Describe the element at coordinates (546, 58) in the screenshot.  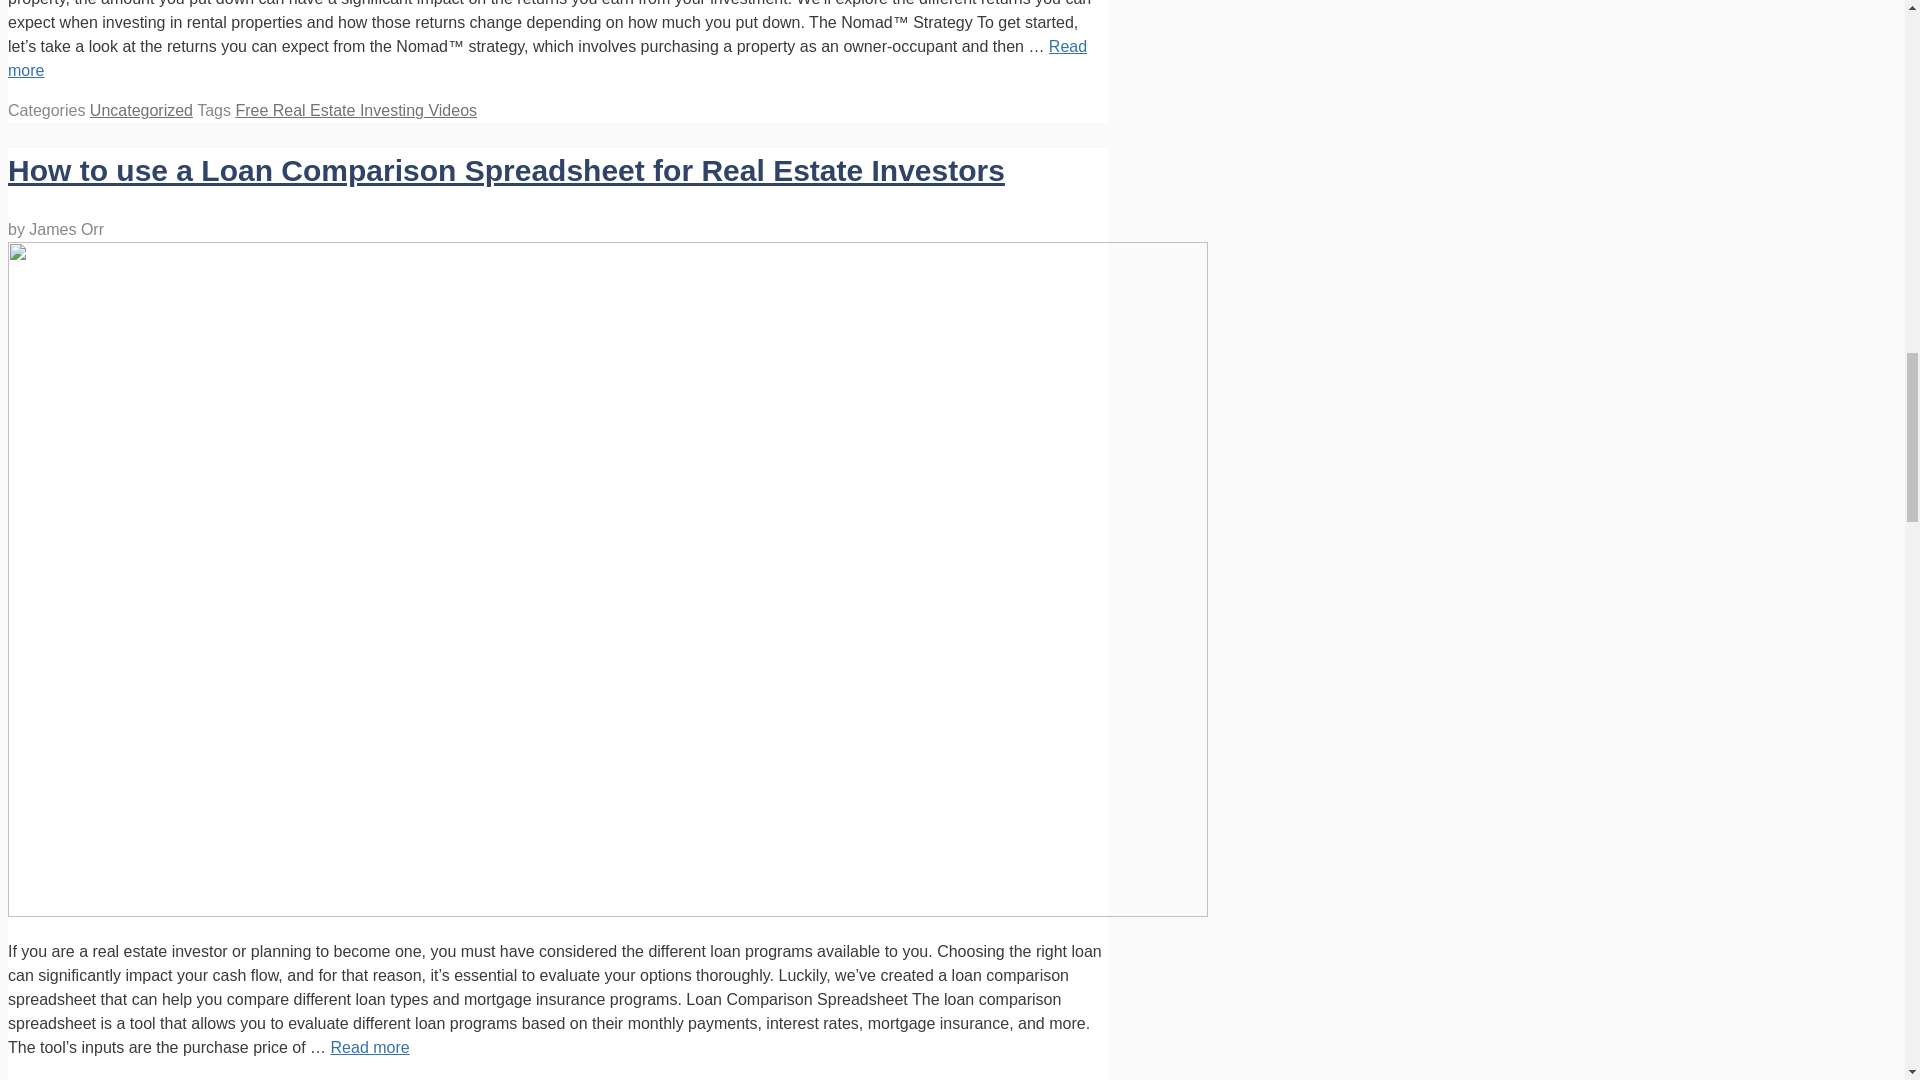
I see `The Return on Investment on Extra Down Payments` at that location.